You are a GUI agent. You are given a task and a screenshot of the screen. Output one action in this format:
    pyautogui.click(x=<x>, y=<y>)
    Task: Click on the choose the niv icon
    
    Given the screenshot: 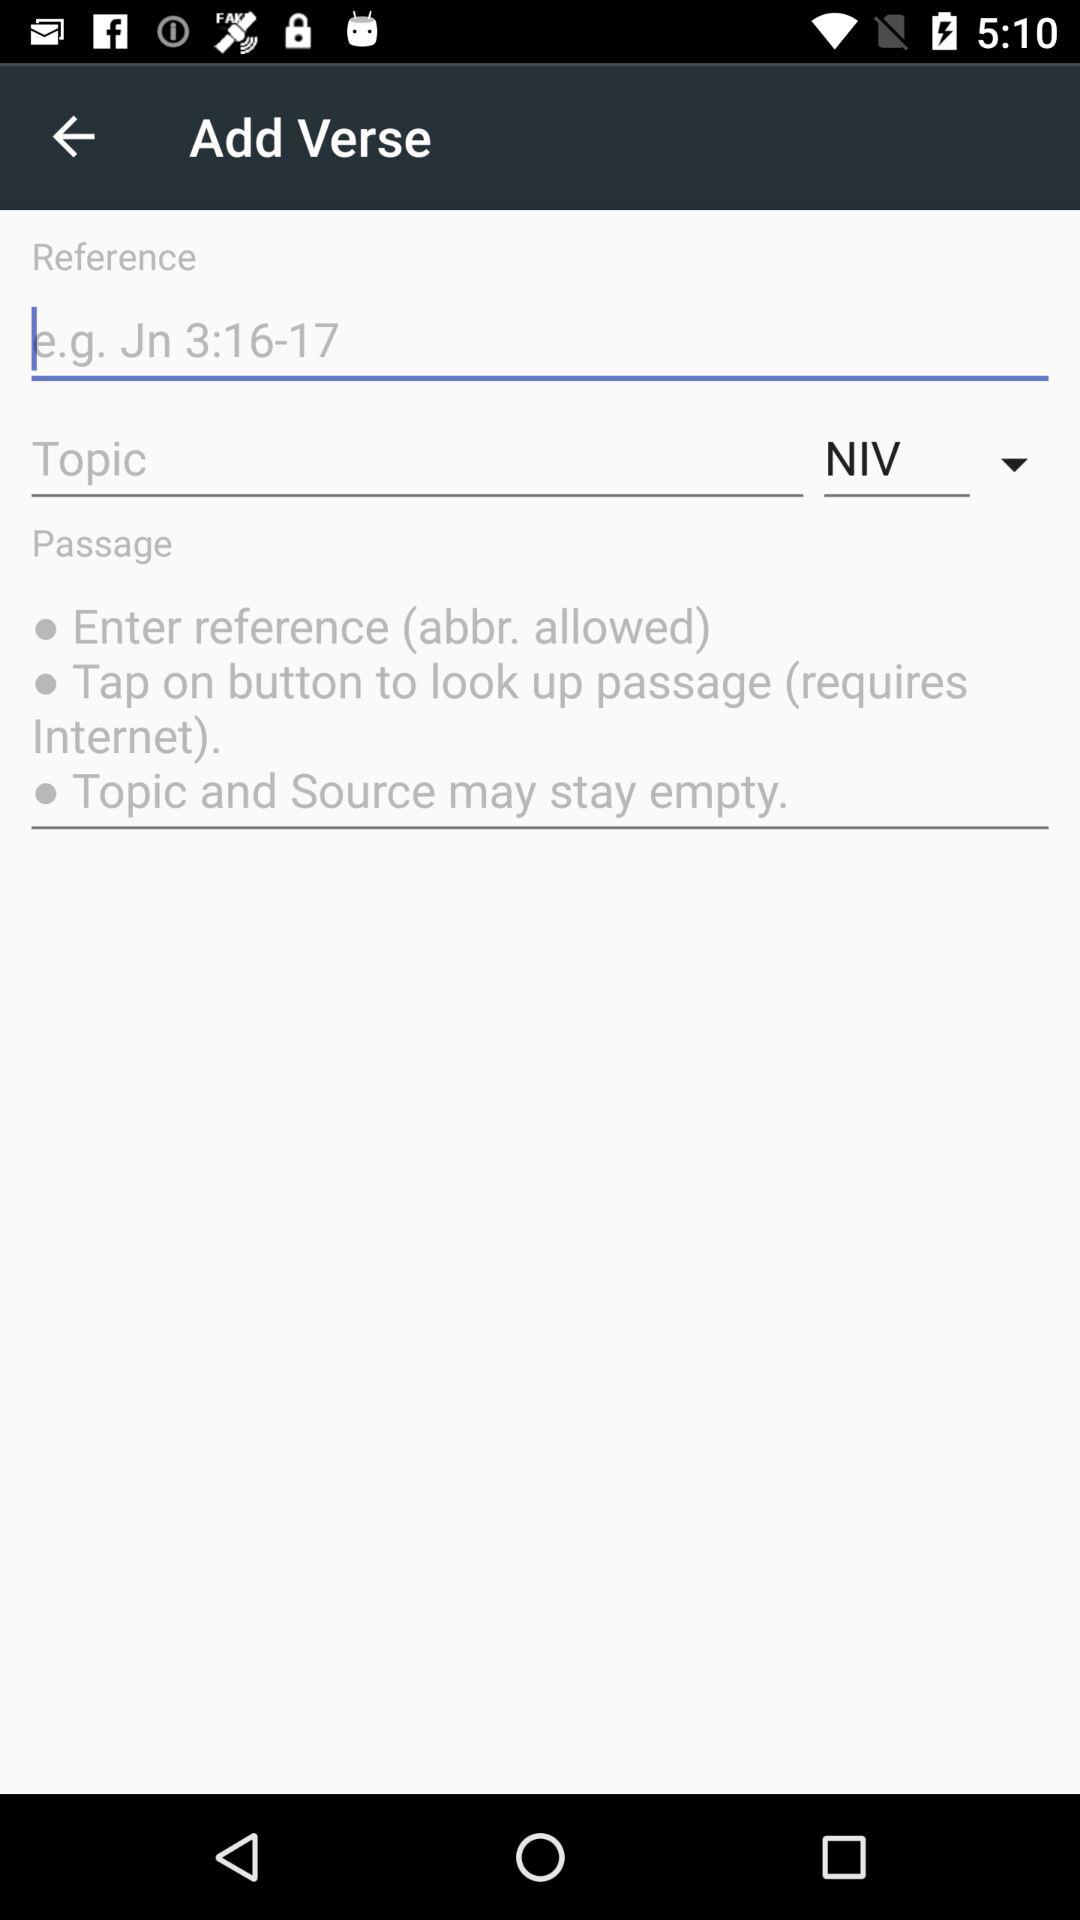 What is the action you would take?
    pyautogui.click(x=896, y=458)
    